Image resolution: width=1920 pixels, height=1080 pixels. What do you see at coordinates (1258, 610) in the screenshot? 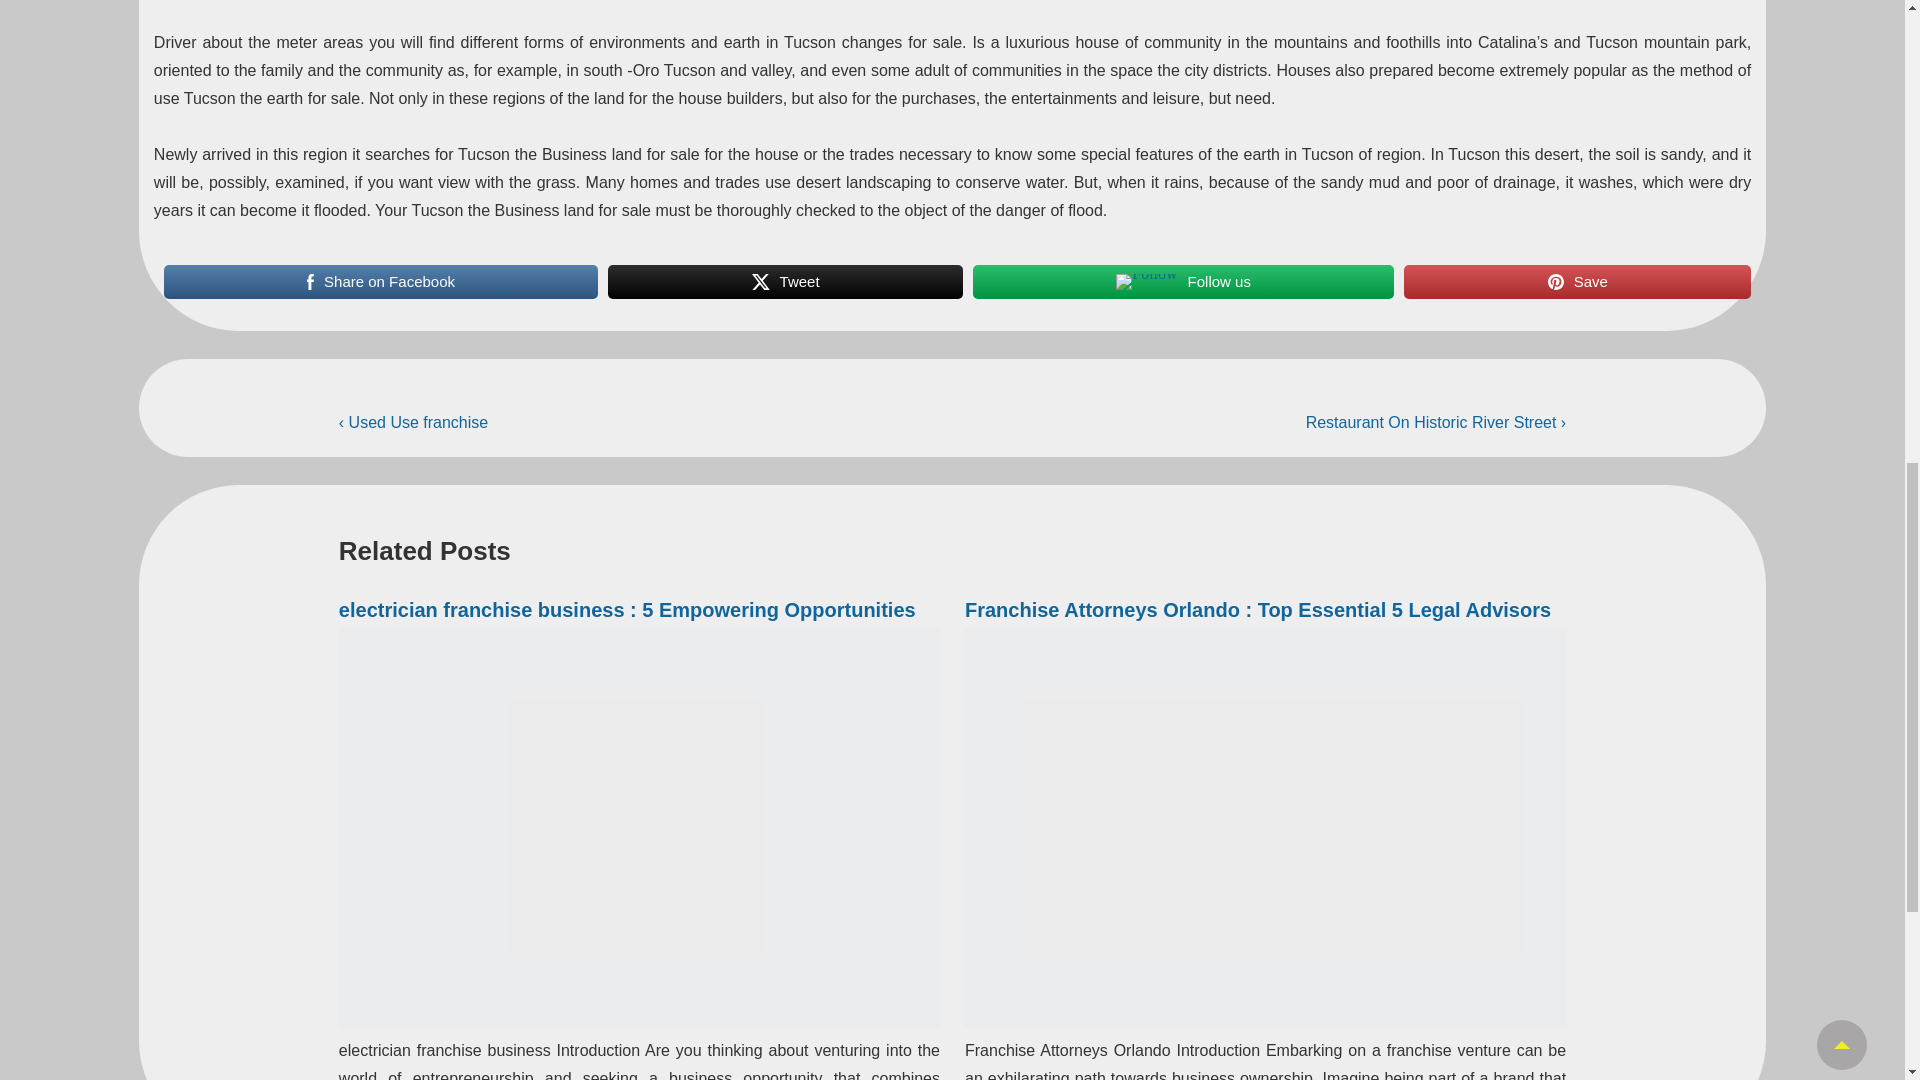
I see `Franchise Attorneys Orlando : Top Essential 5 Legal Advisors` at bounding box center [1258, 610].